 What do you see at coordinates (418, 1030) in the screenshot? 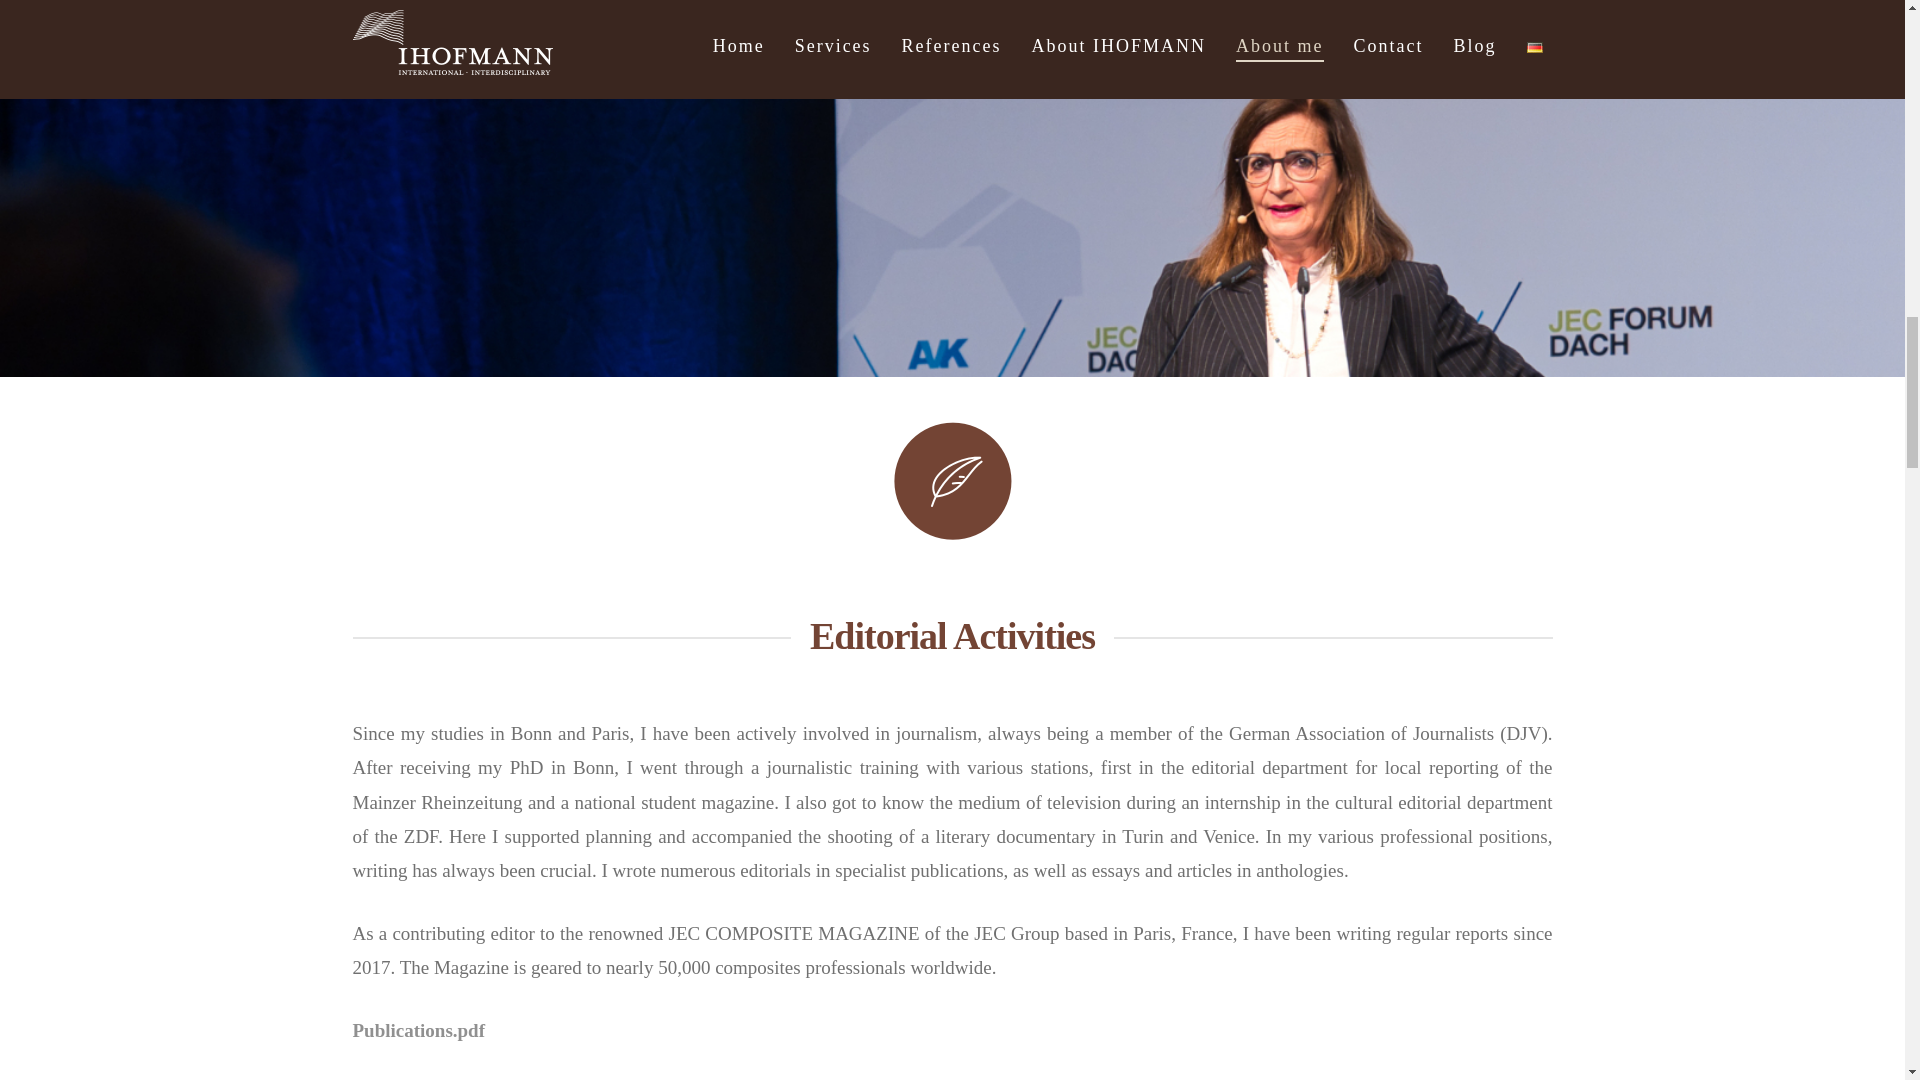
I see `Publications.pdf` at bounding box center [418, 1030].